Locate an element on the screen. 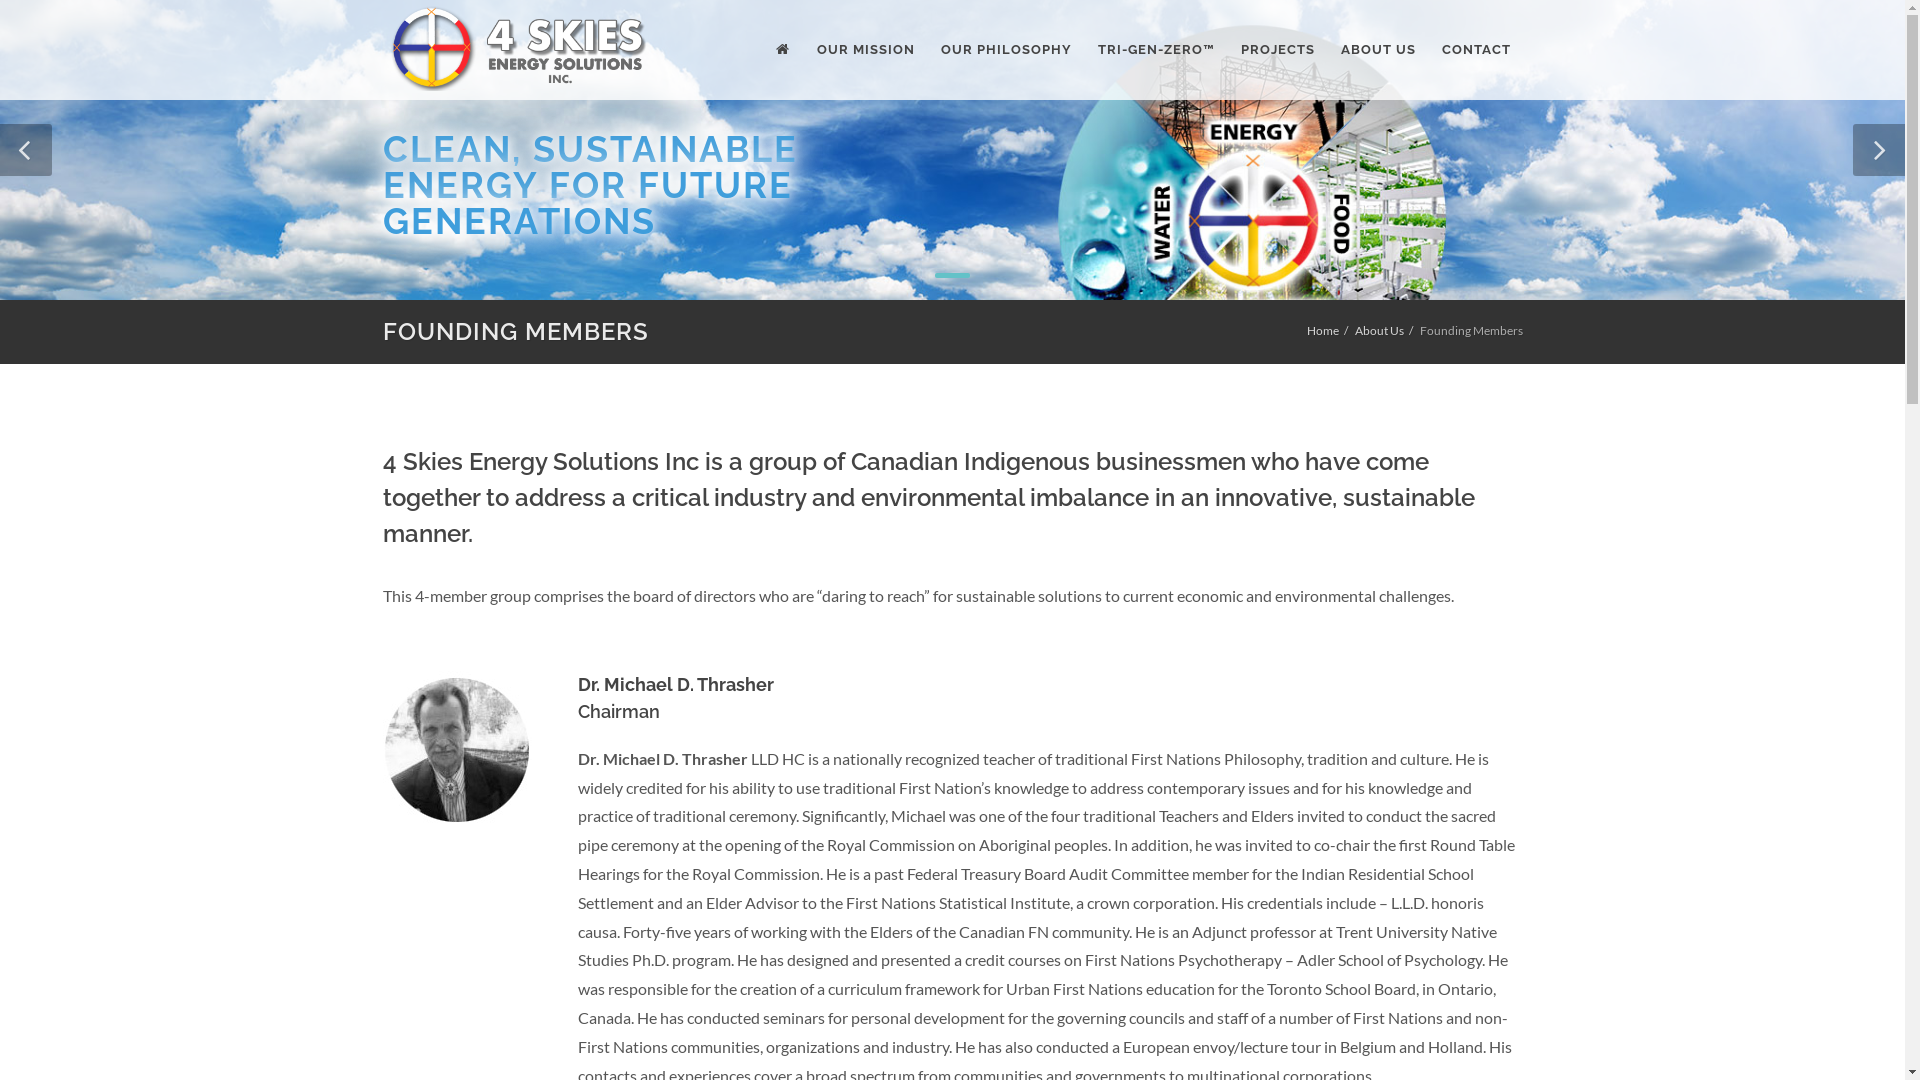 Image resolution: width=1920 pixels, height=1080 pixels. PROJECTS is located at coordinates (1277, 50).